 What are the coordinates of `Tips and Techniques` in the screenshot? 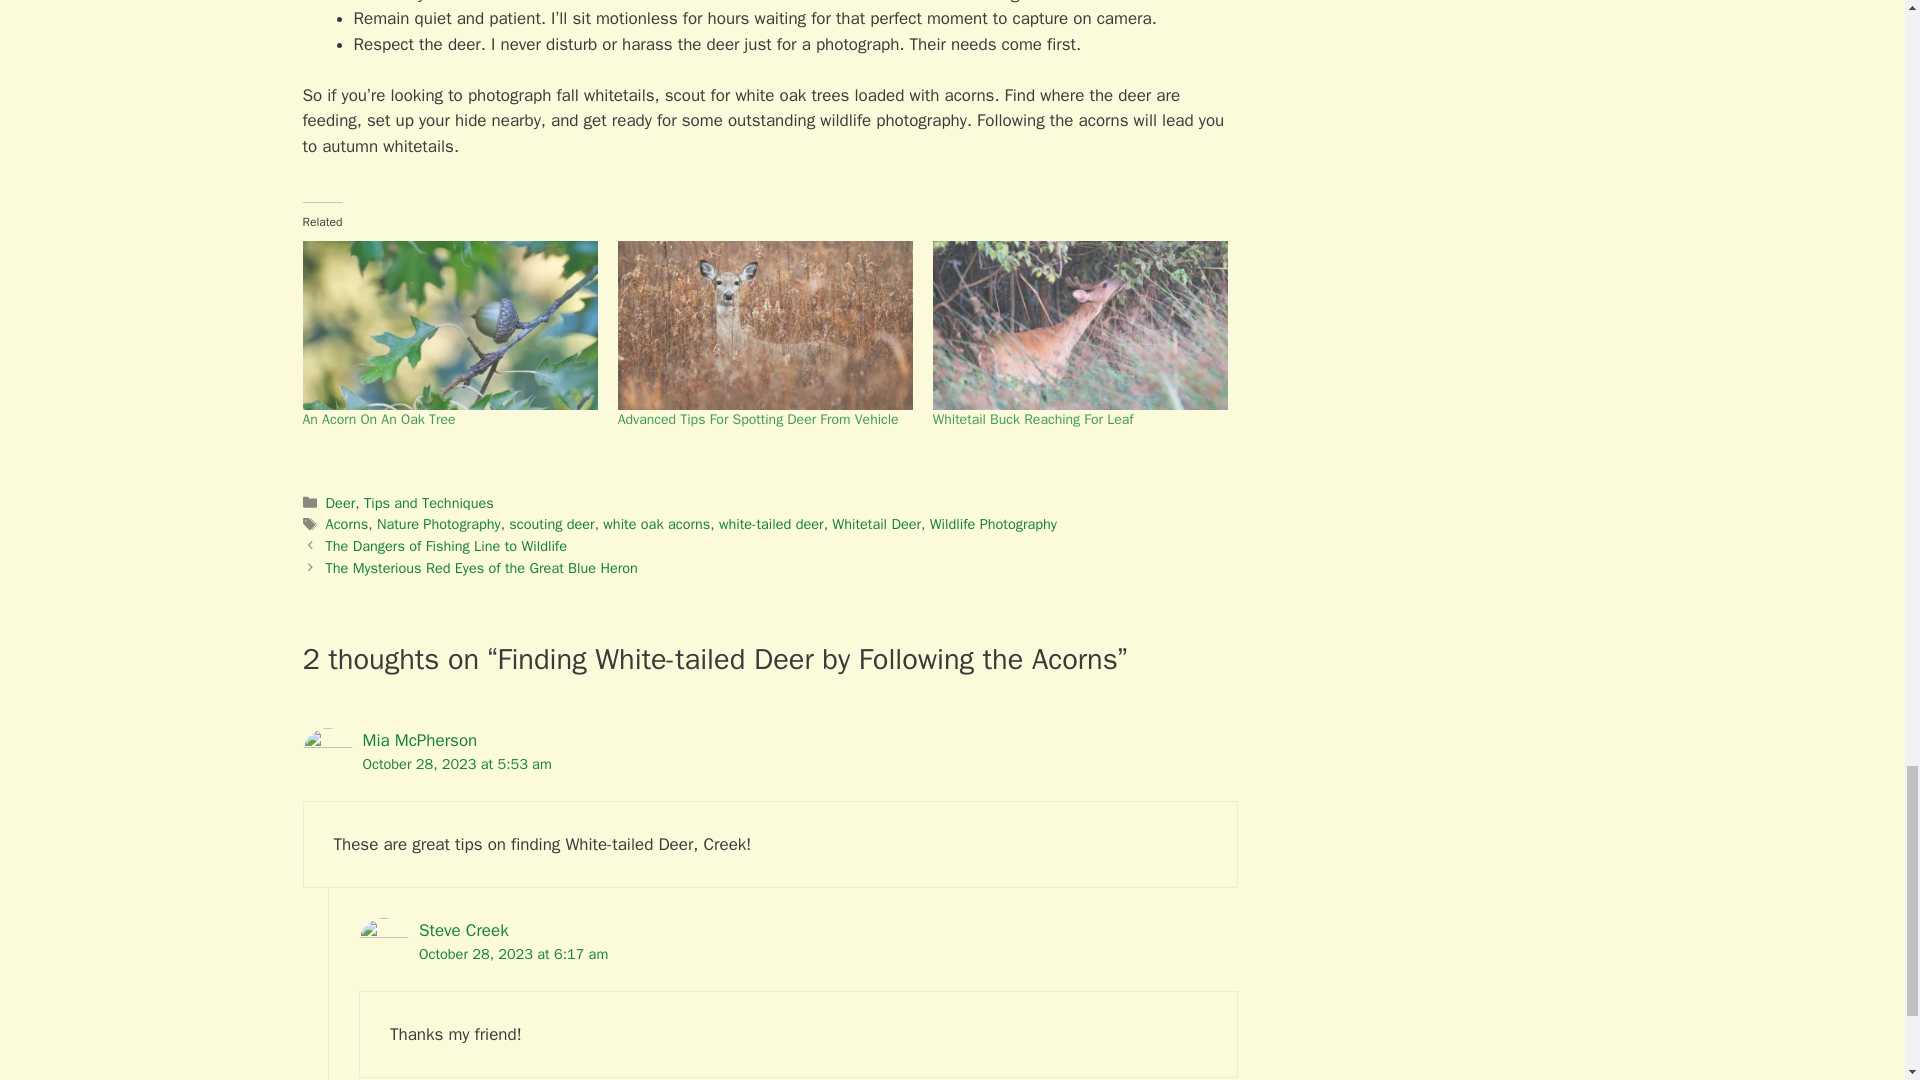 It's located at (428, 502).